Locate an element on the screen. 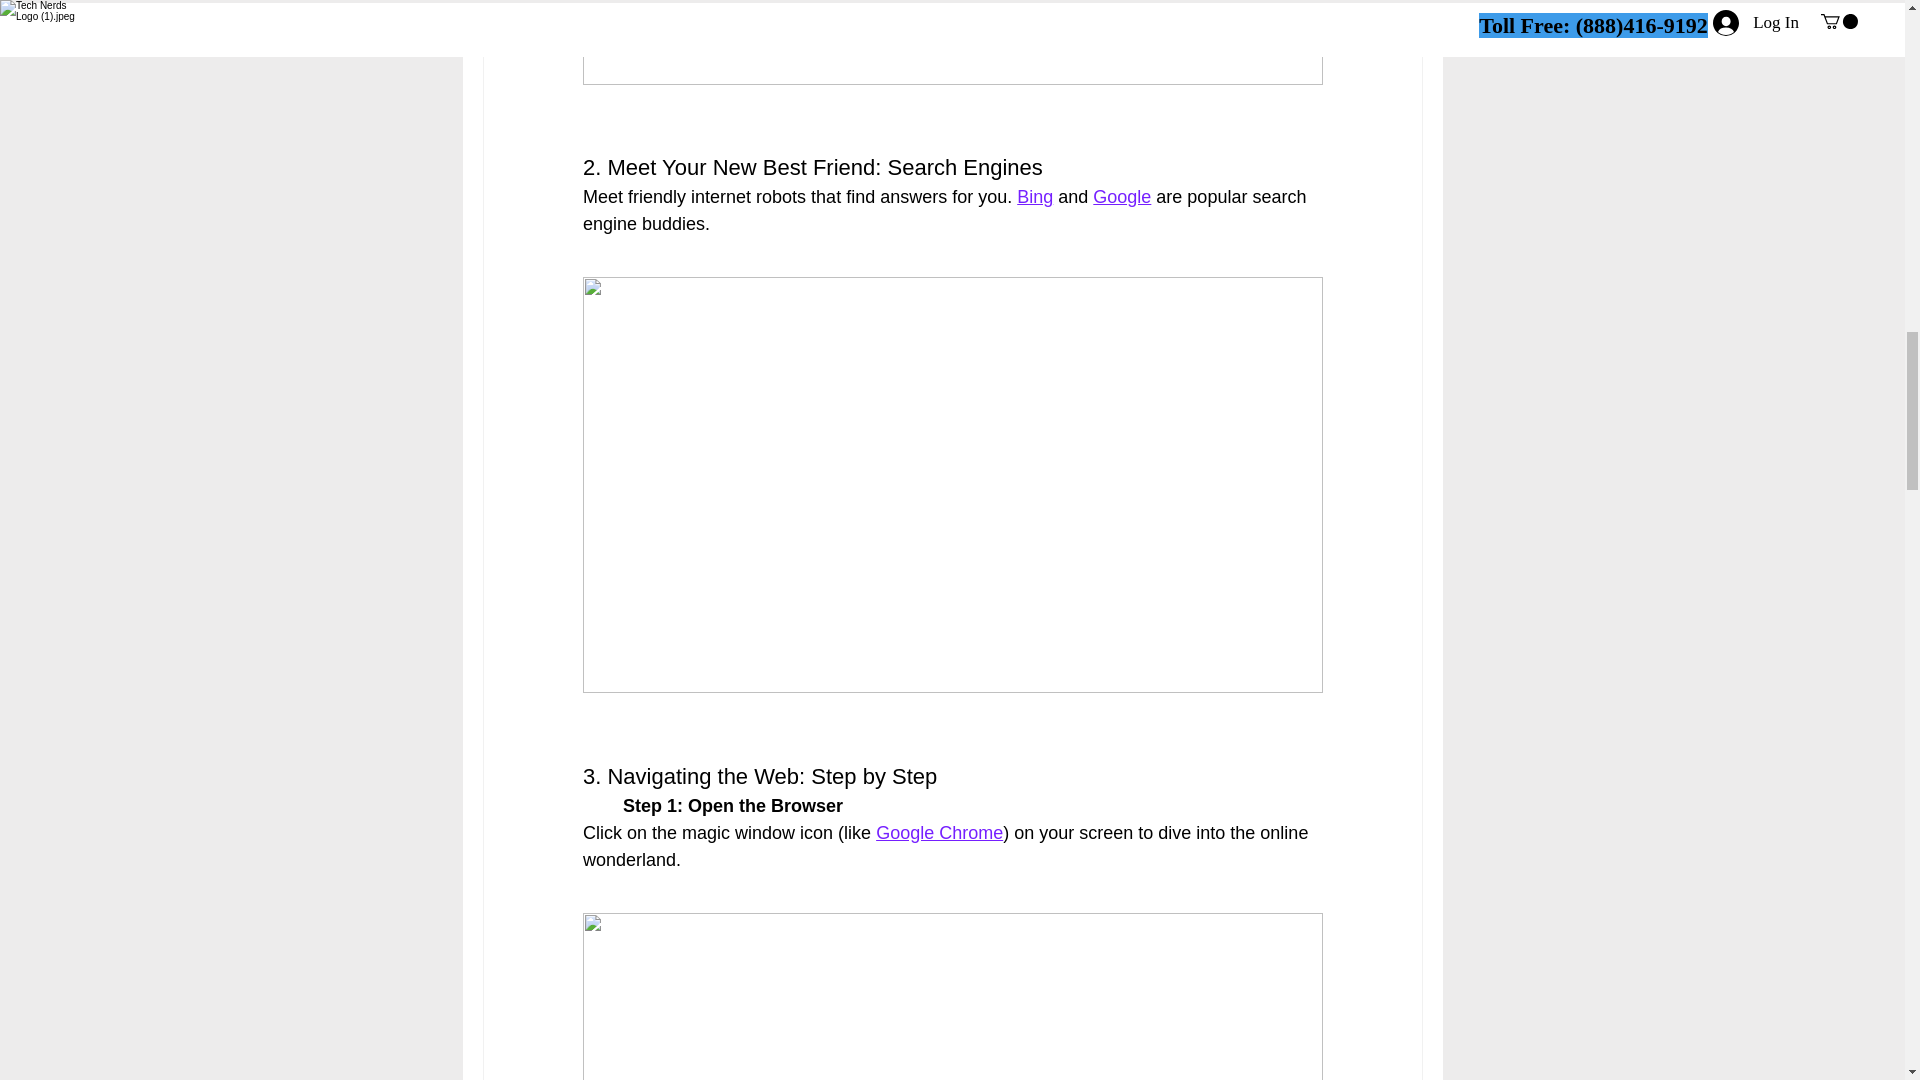  Google is located at coordinates (1121, 196).